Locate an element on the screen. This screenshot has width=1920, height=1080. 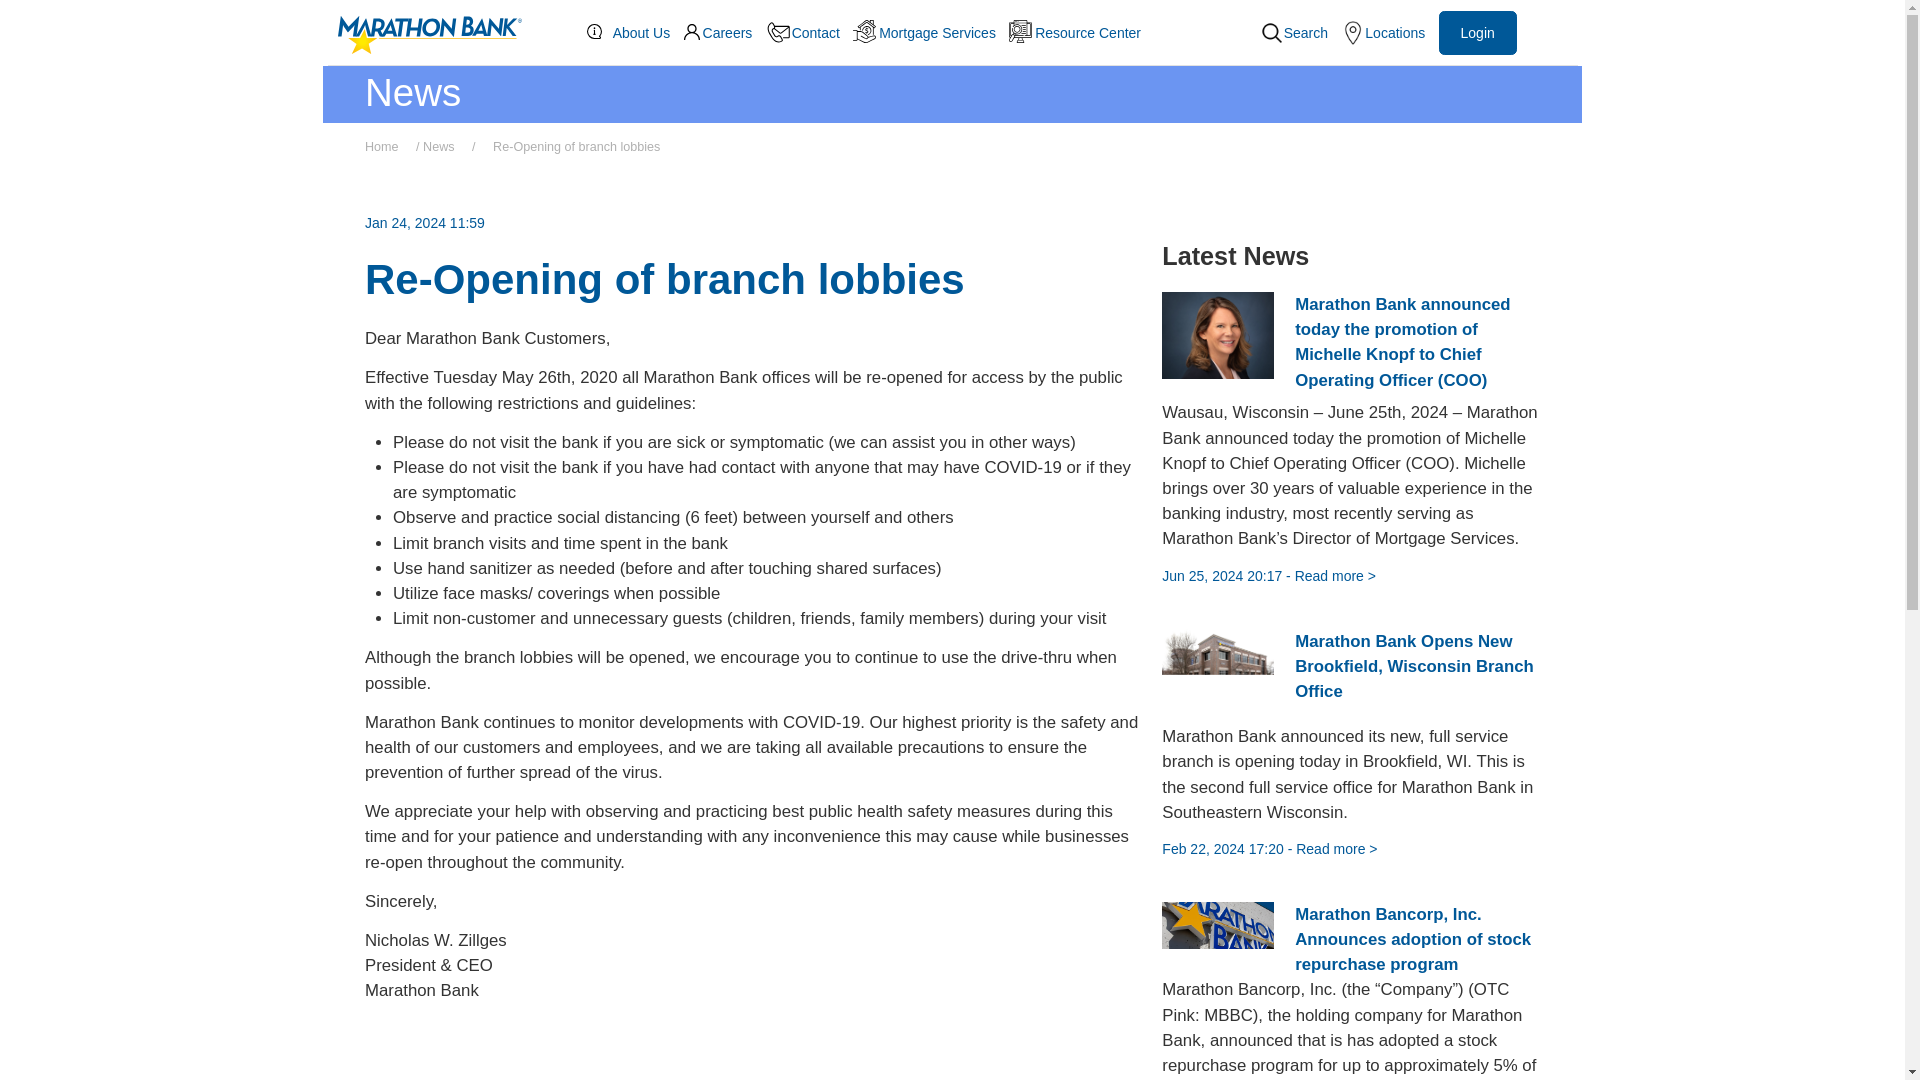
Careers is located at coordinates (724, 32).